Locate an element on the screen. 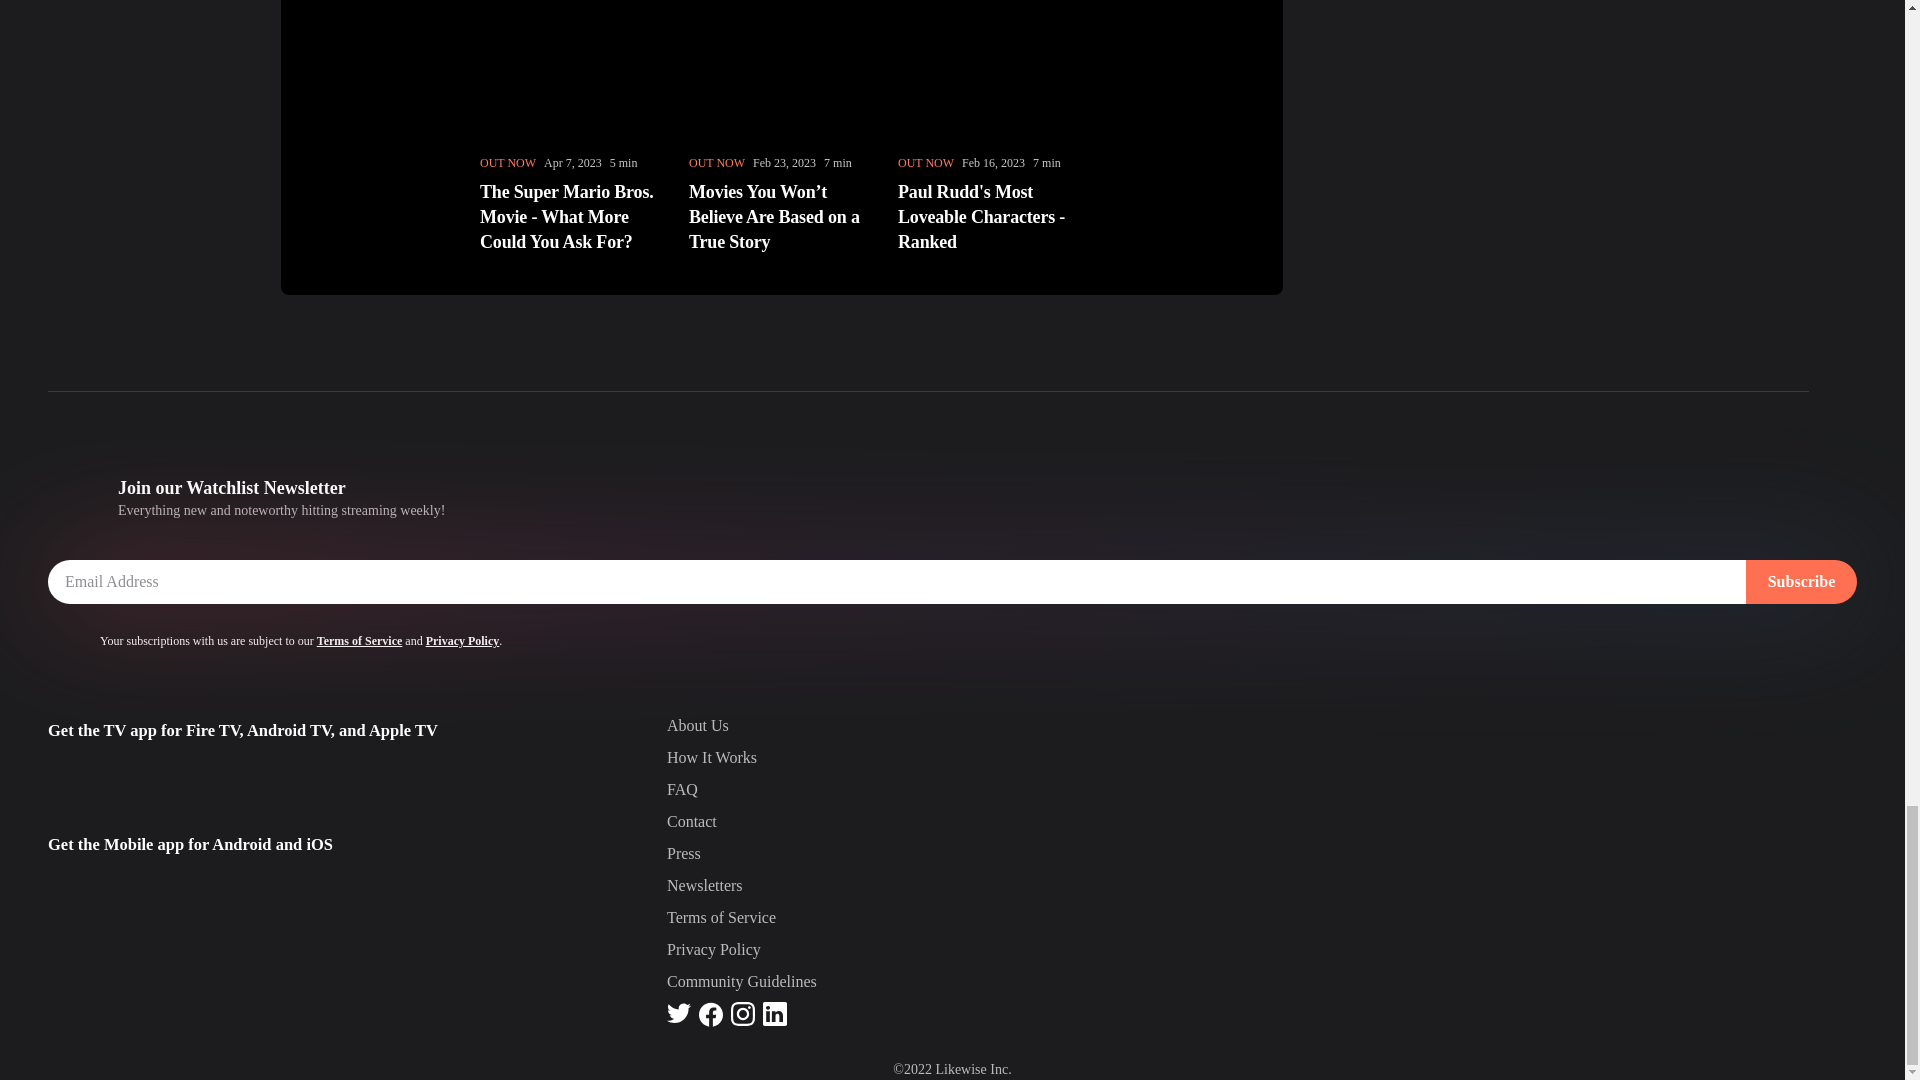 The height and width of the screenshot is (1080, 1920). OUT NOW is located at coordinates (508, 162).